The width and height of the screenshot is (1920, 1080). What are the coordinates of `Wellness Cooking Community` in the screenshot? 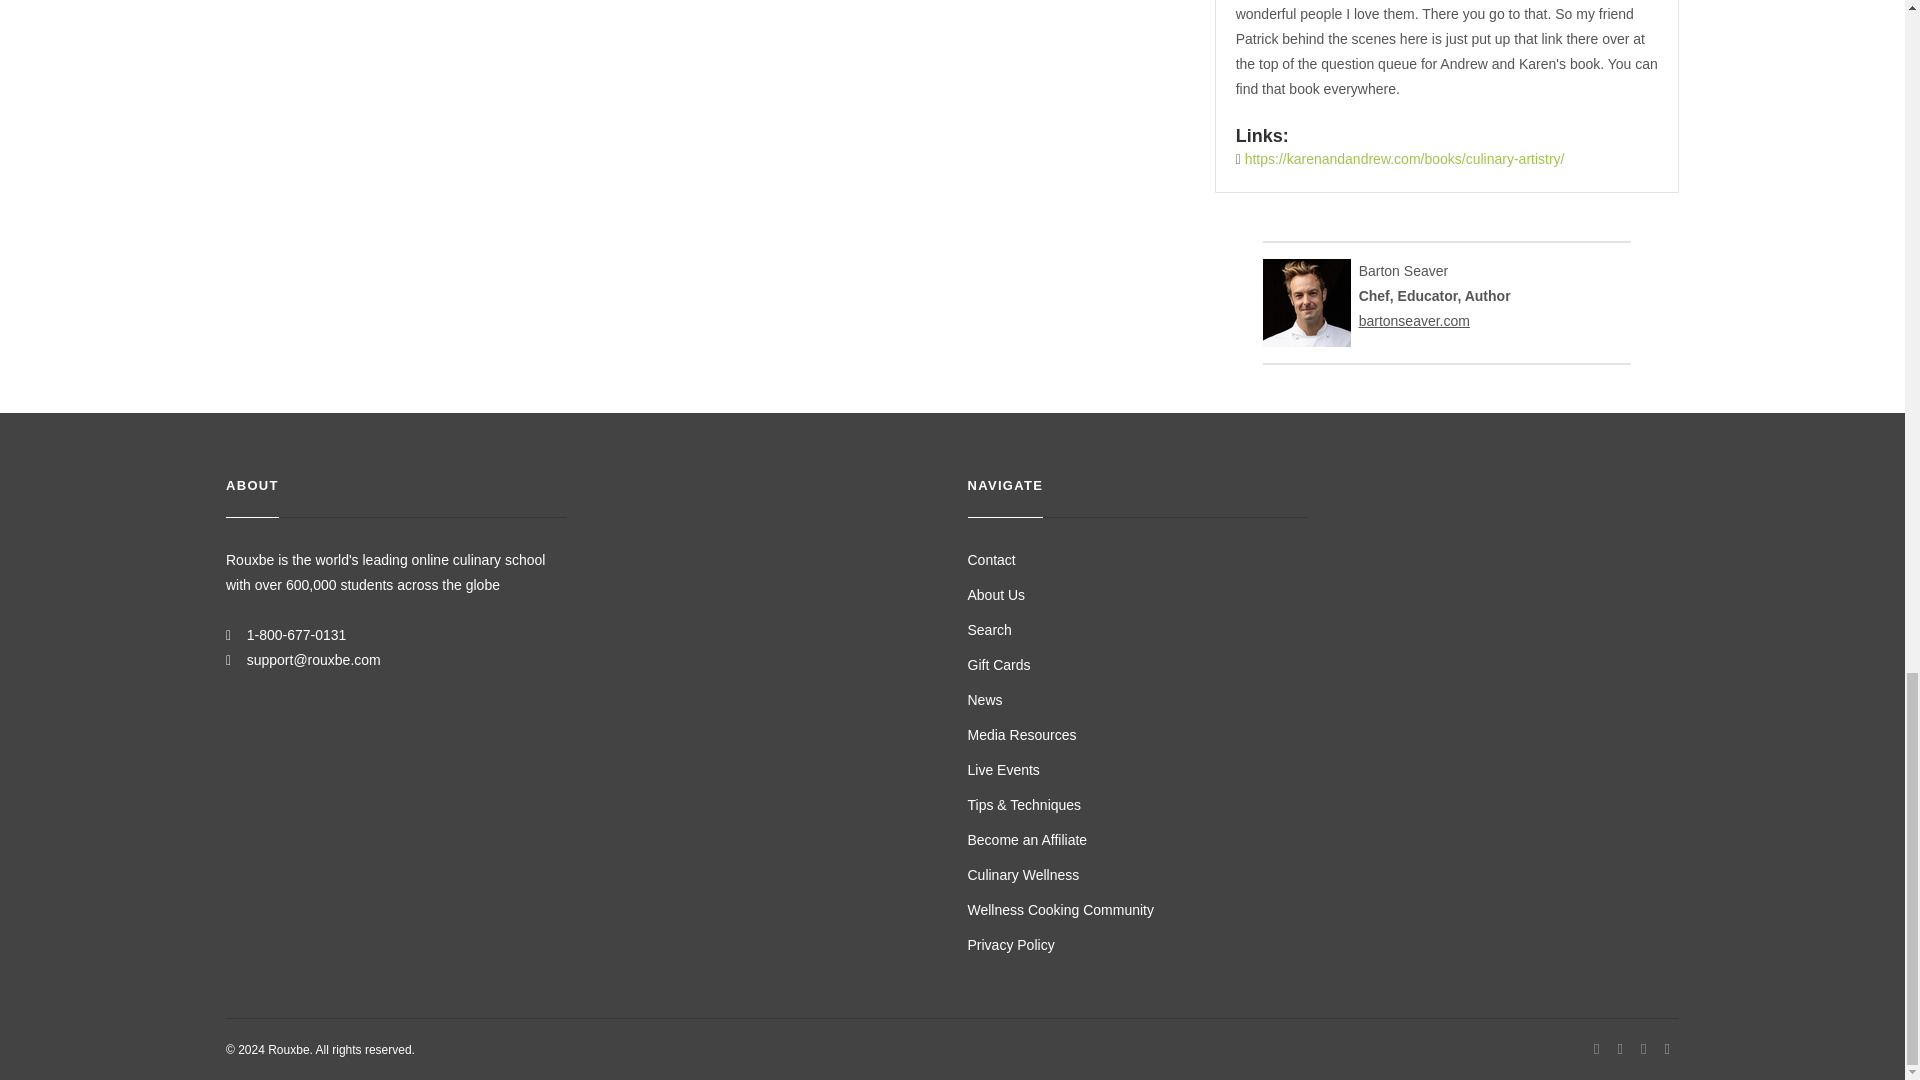 It's located at (1060, 910).